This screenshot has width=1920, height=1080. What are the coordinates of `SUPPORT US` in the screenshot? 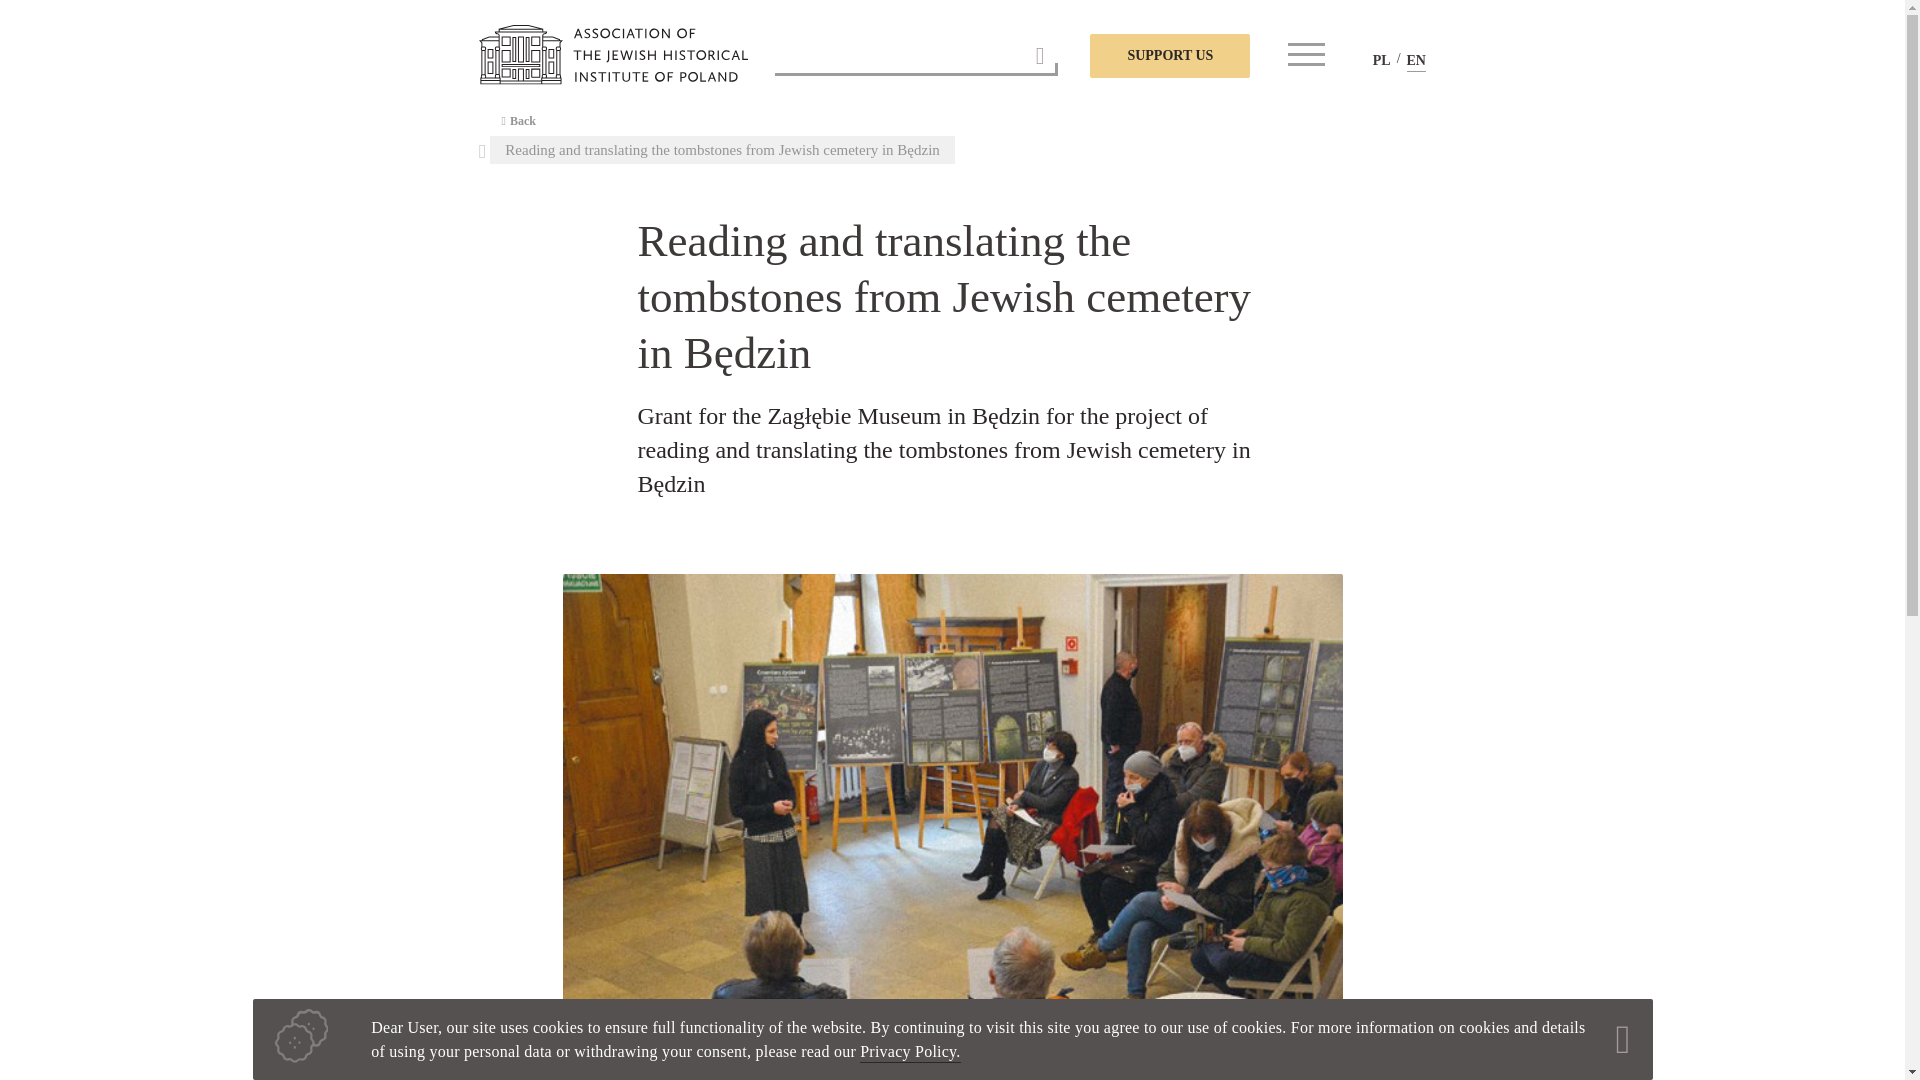 It's located at (1170, 55).